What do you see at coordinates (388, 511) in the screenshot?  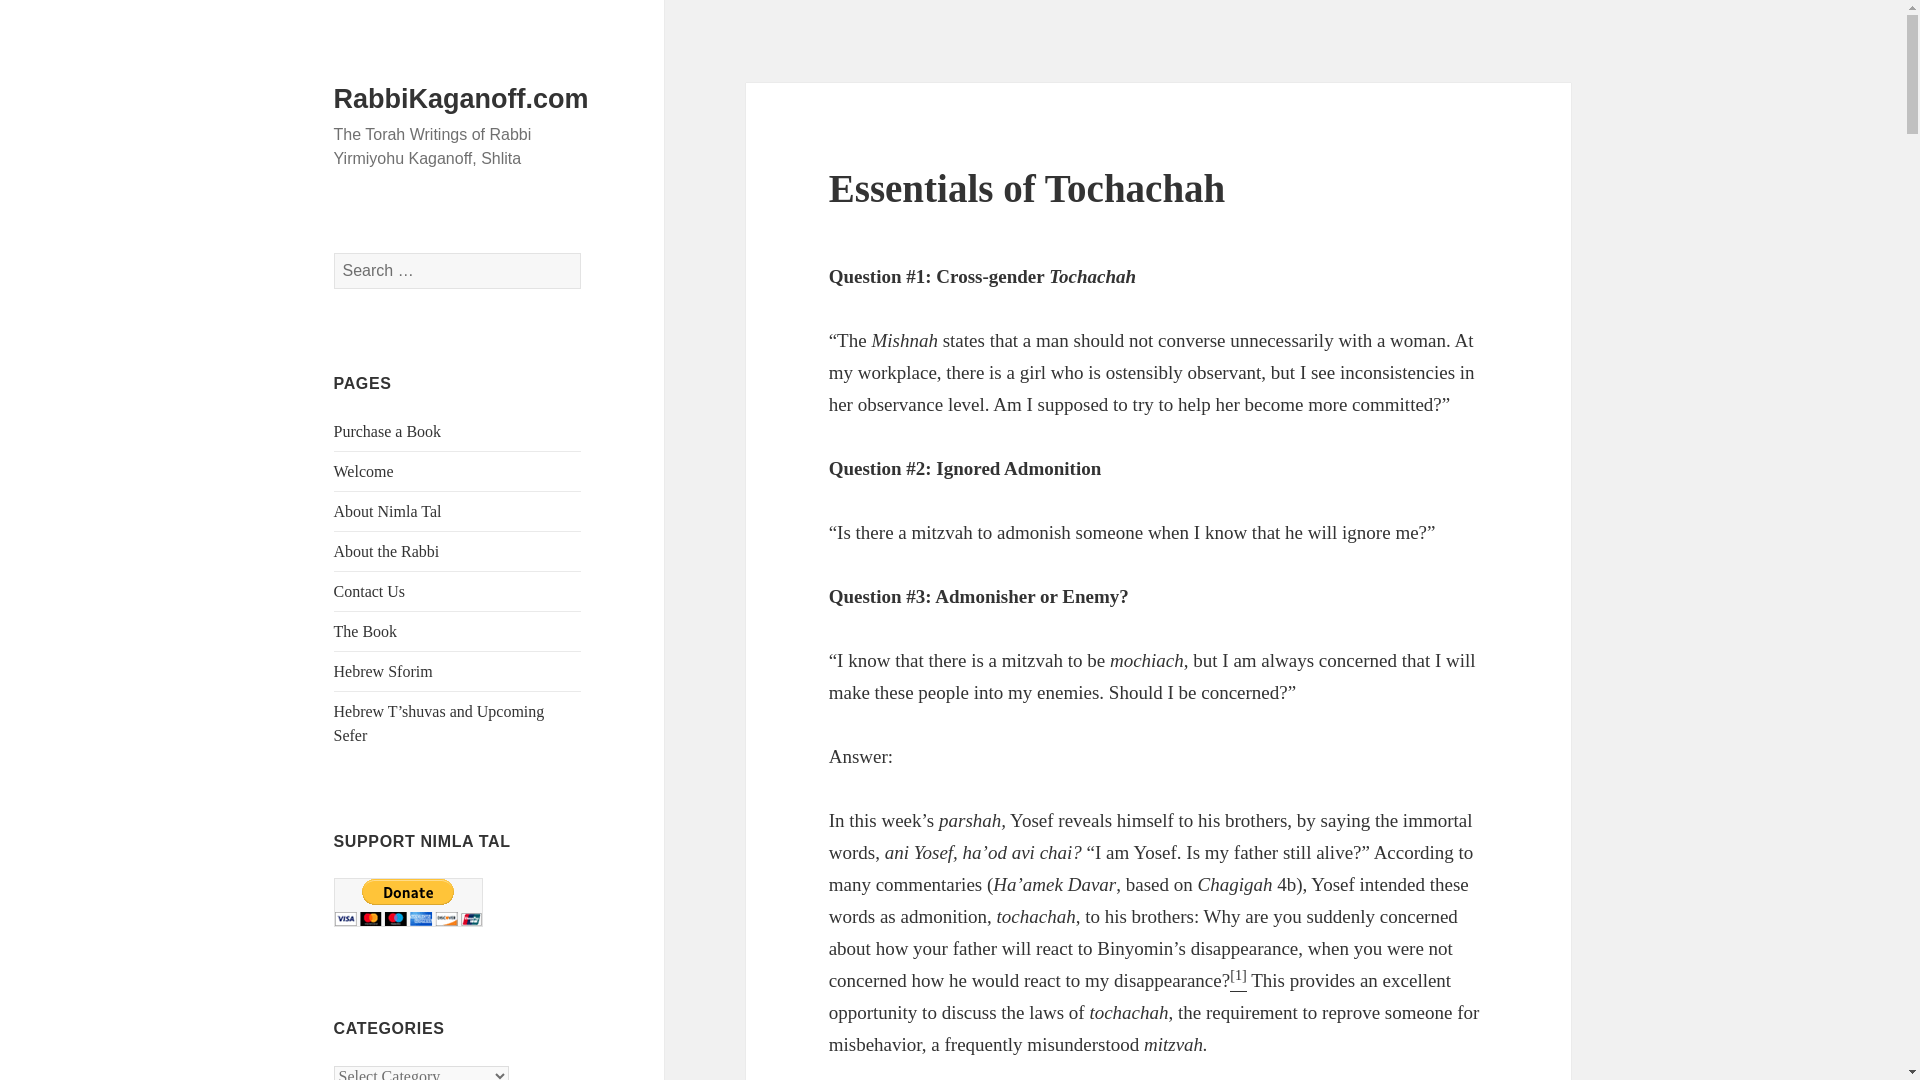 I see `About Nimla Tal` at bounding box center [388, 511].